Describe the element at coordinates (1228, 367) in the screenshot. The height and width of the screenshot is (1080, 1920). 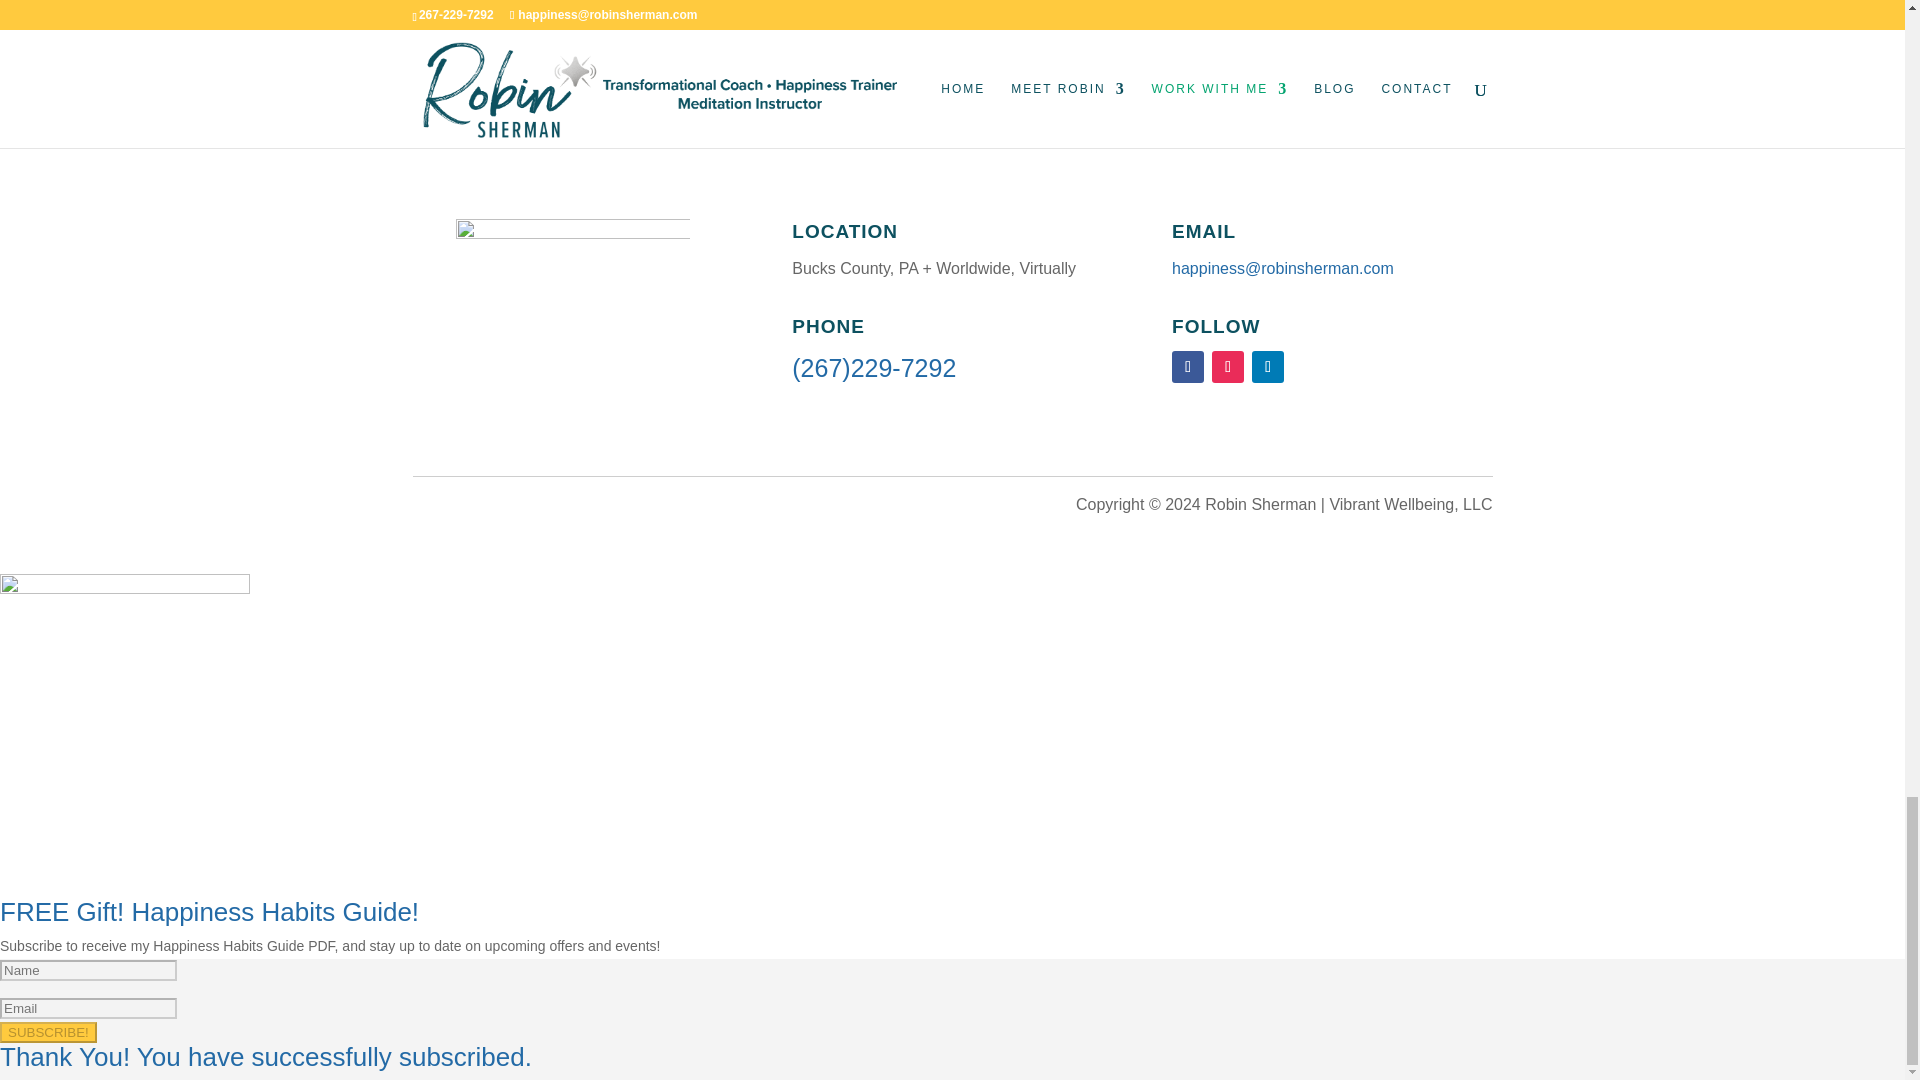
I see `Follow on Instagram` at that location.